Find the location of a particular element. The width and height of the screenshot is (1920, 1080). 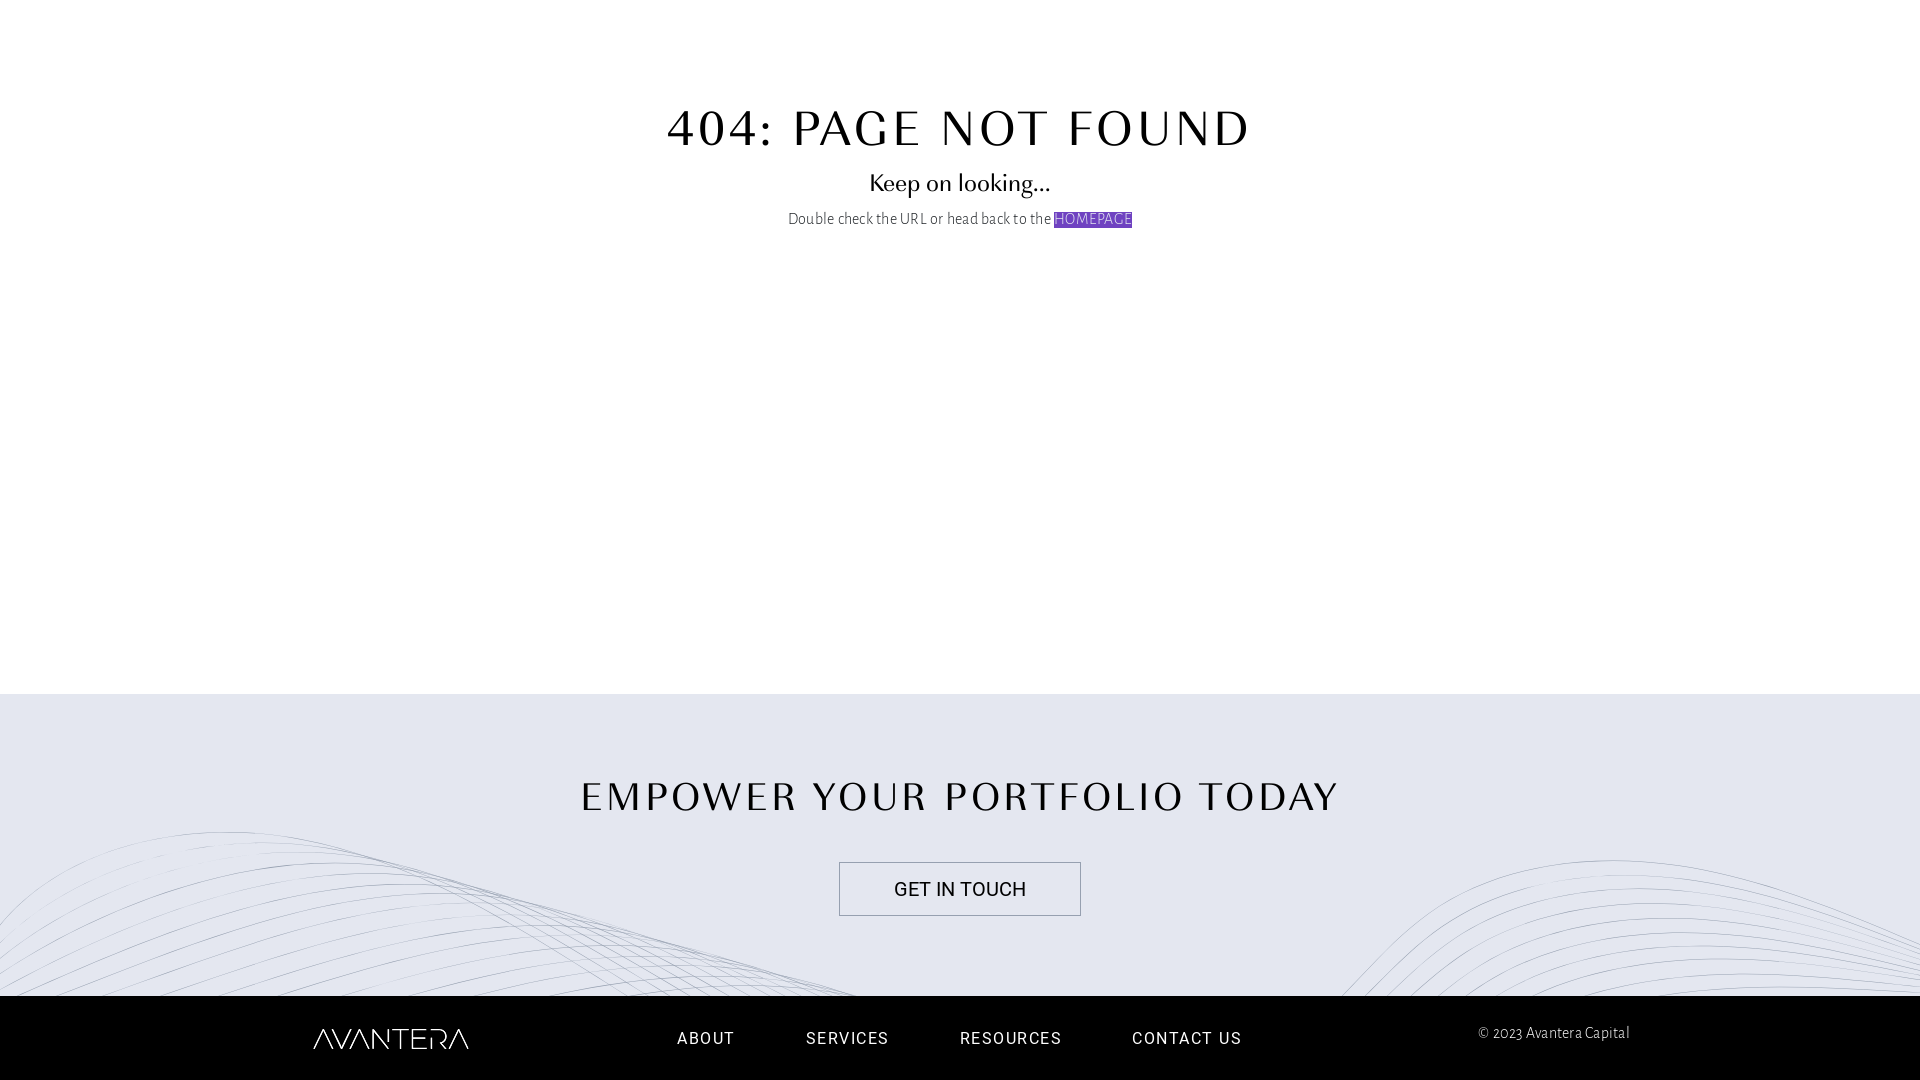

Avantera is located at coordinates (390, 71).